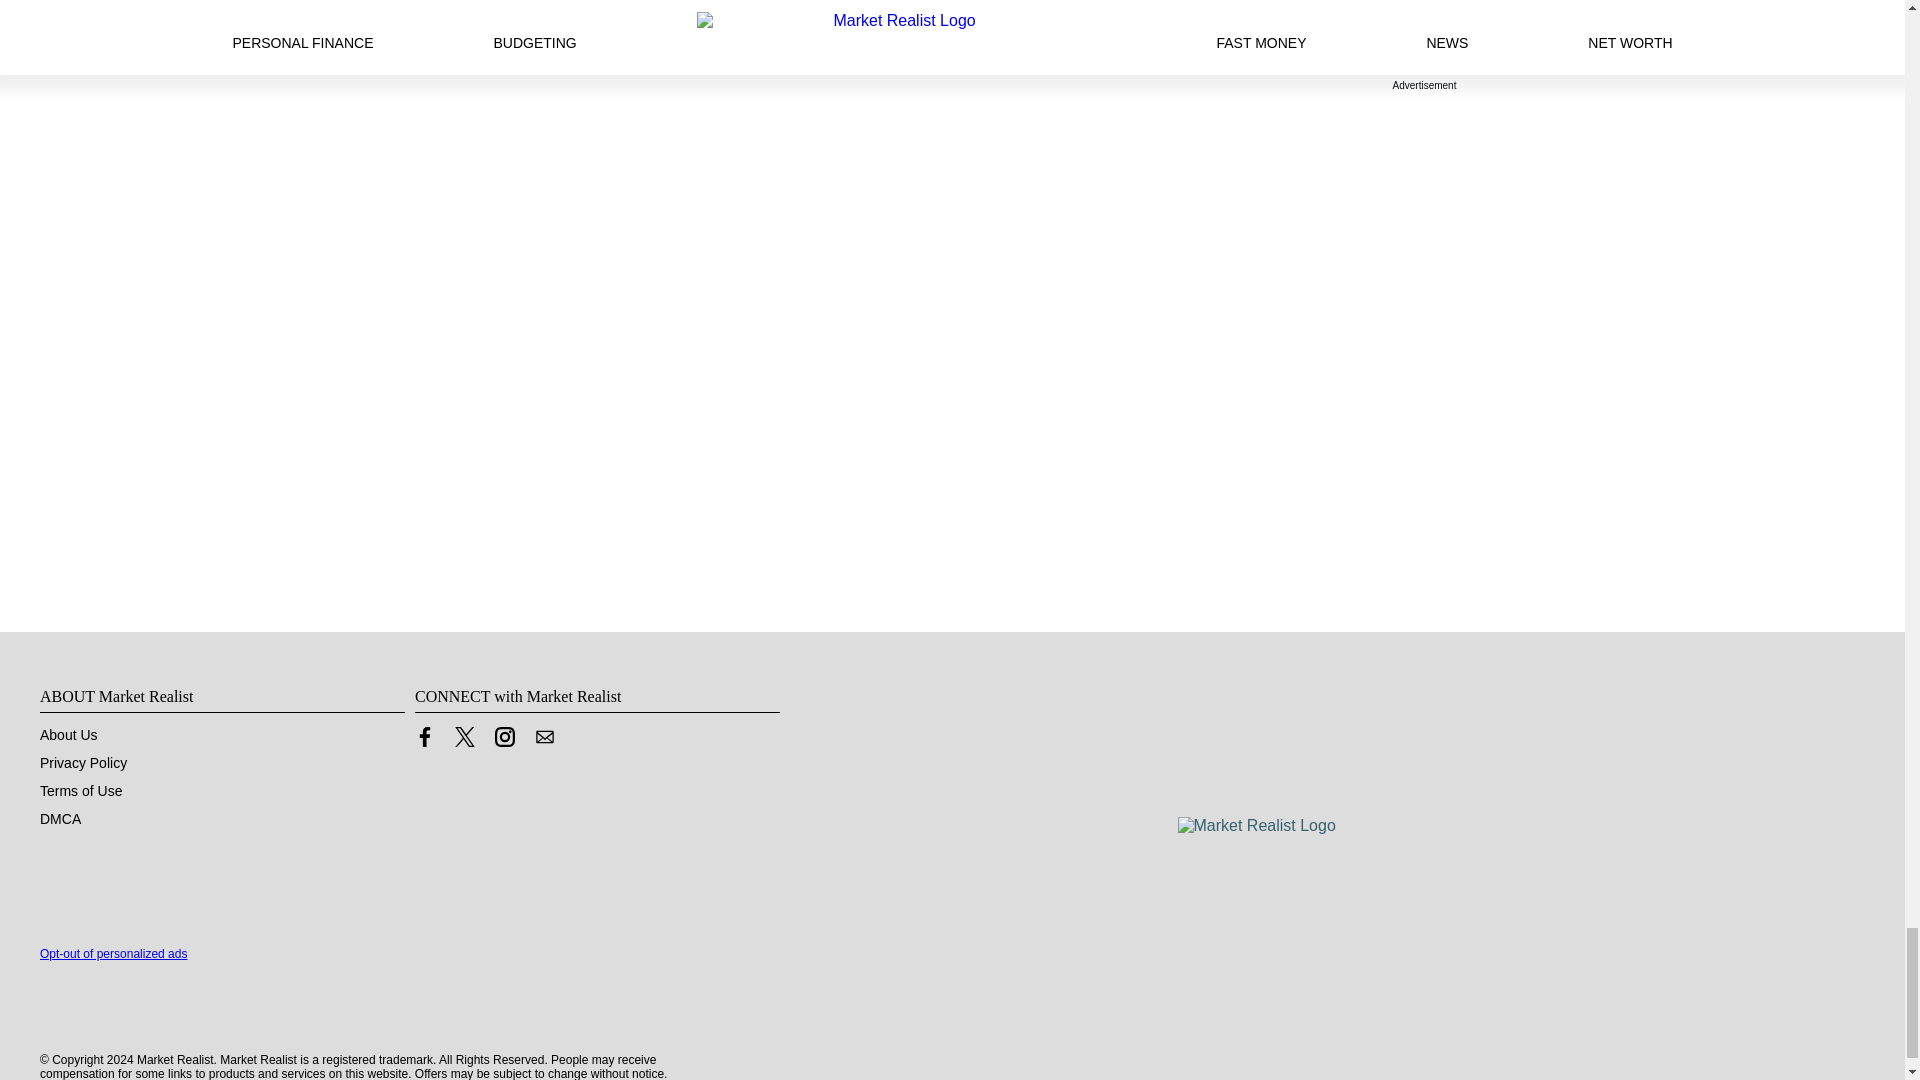  What do you see at coordinates (544, 742) in the screenshot?
I see `Contact us by Email` at bounding box center [544, 742].